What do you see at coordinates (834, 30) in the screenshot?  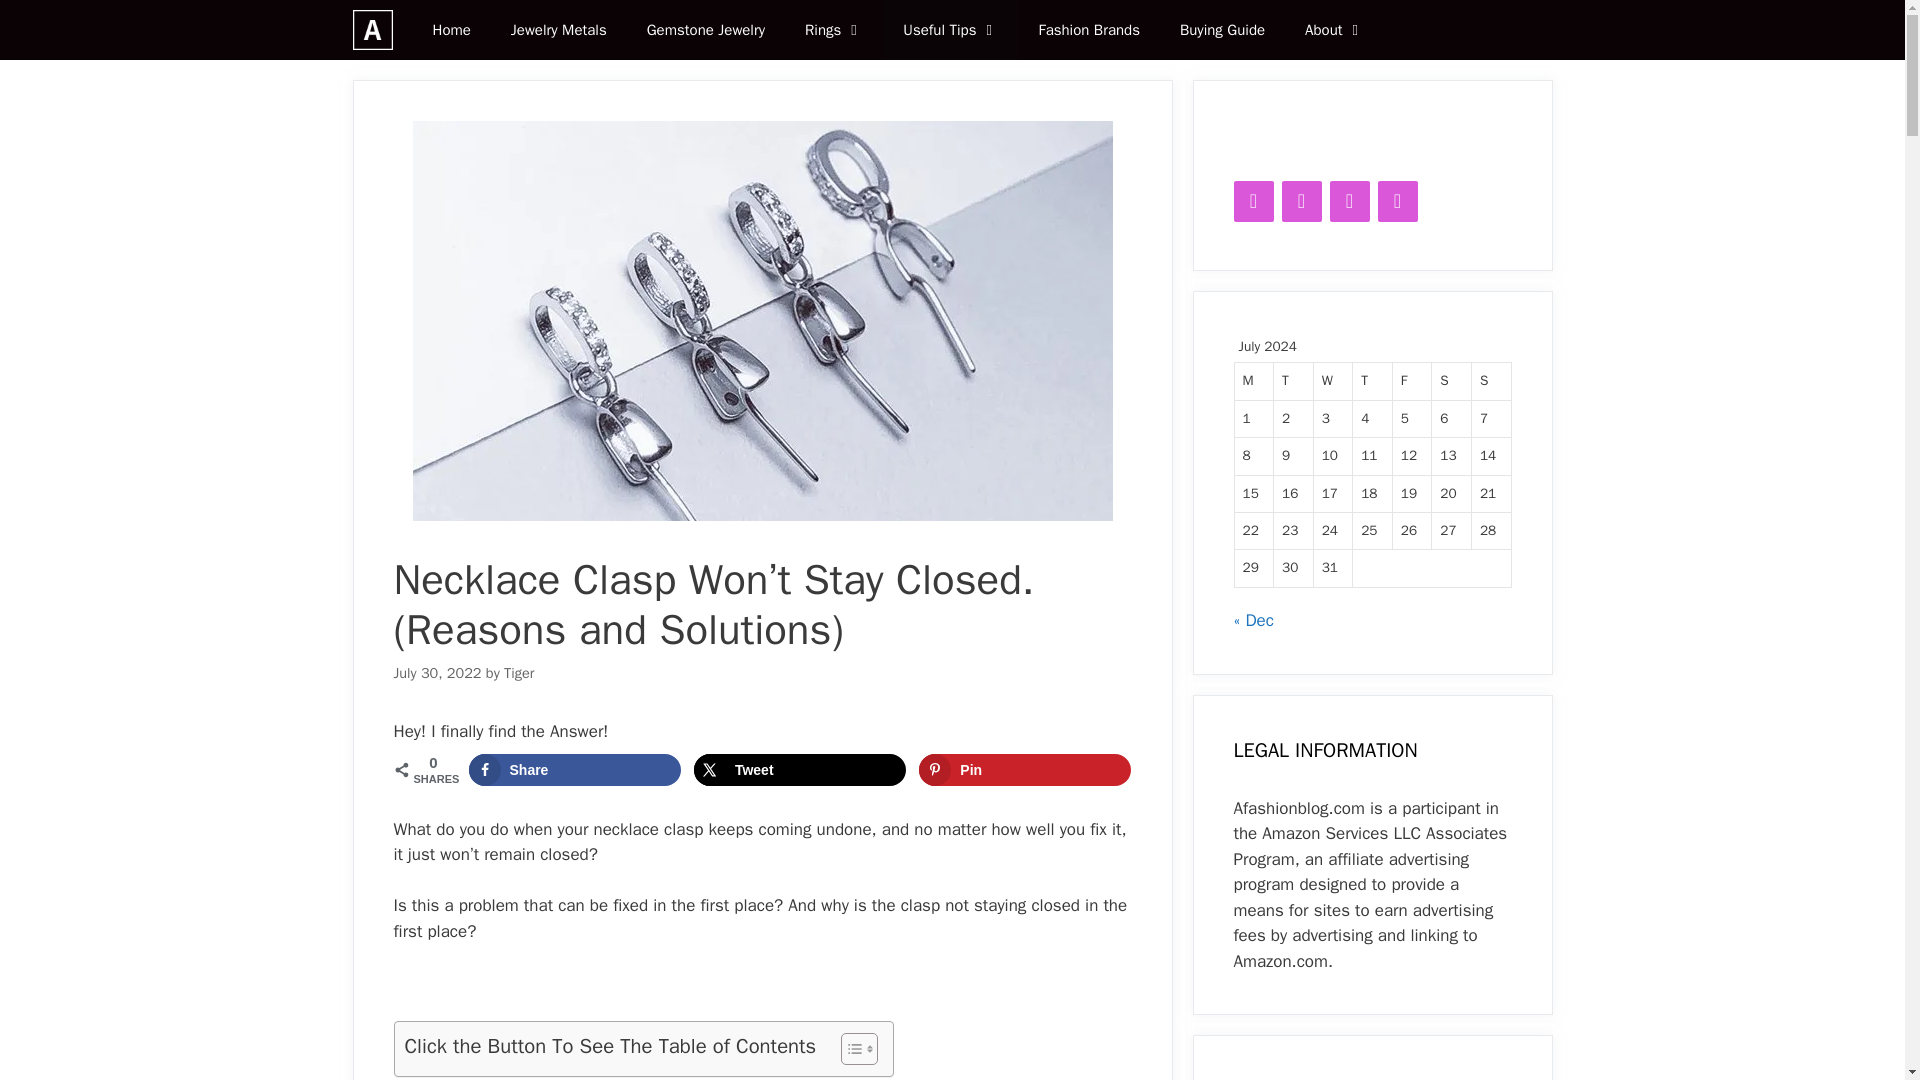 I see `Rings` at bounding box center [834, 30].